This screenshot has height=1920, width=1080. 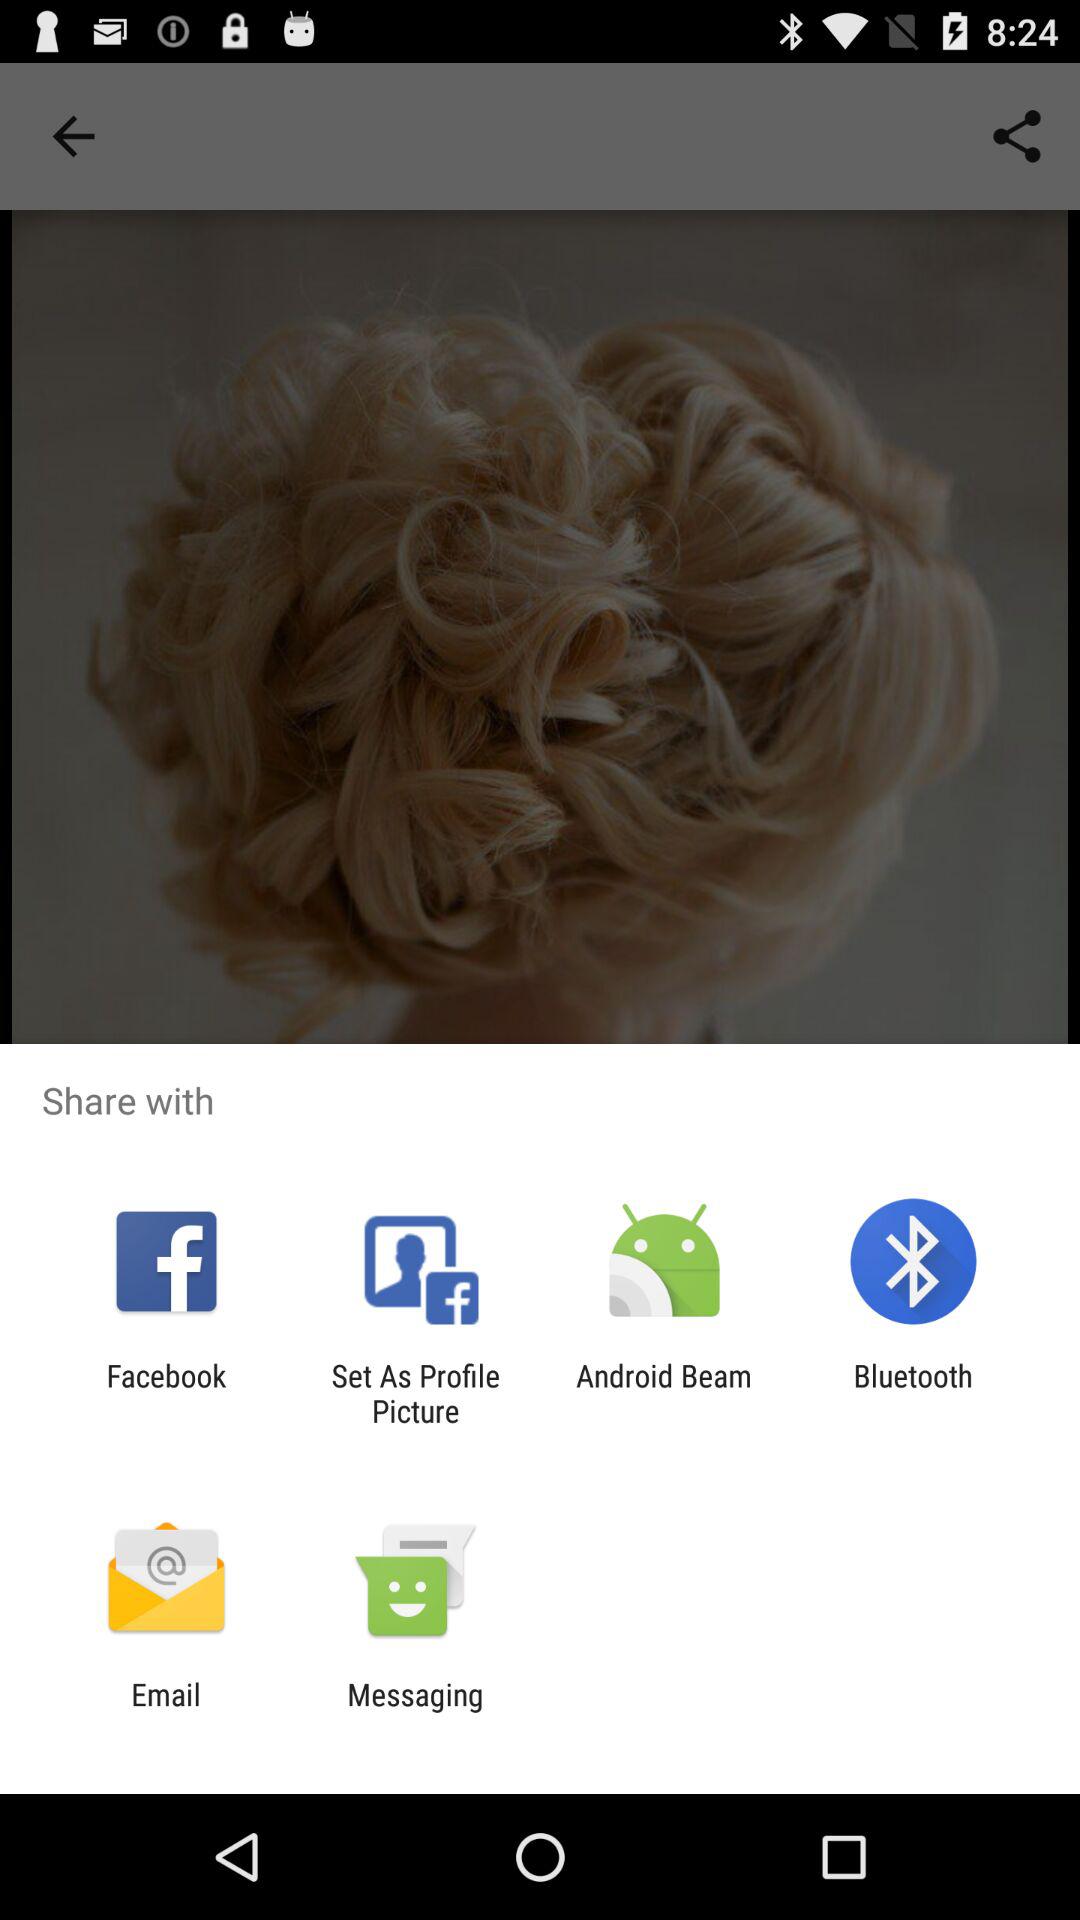 What do you see at coordinates (912, 1393) in the screenshot?
I see `open the item next to android beam app` at bounding box center [912, 1393].